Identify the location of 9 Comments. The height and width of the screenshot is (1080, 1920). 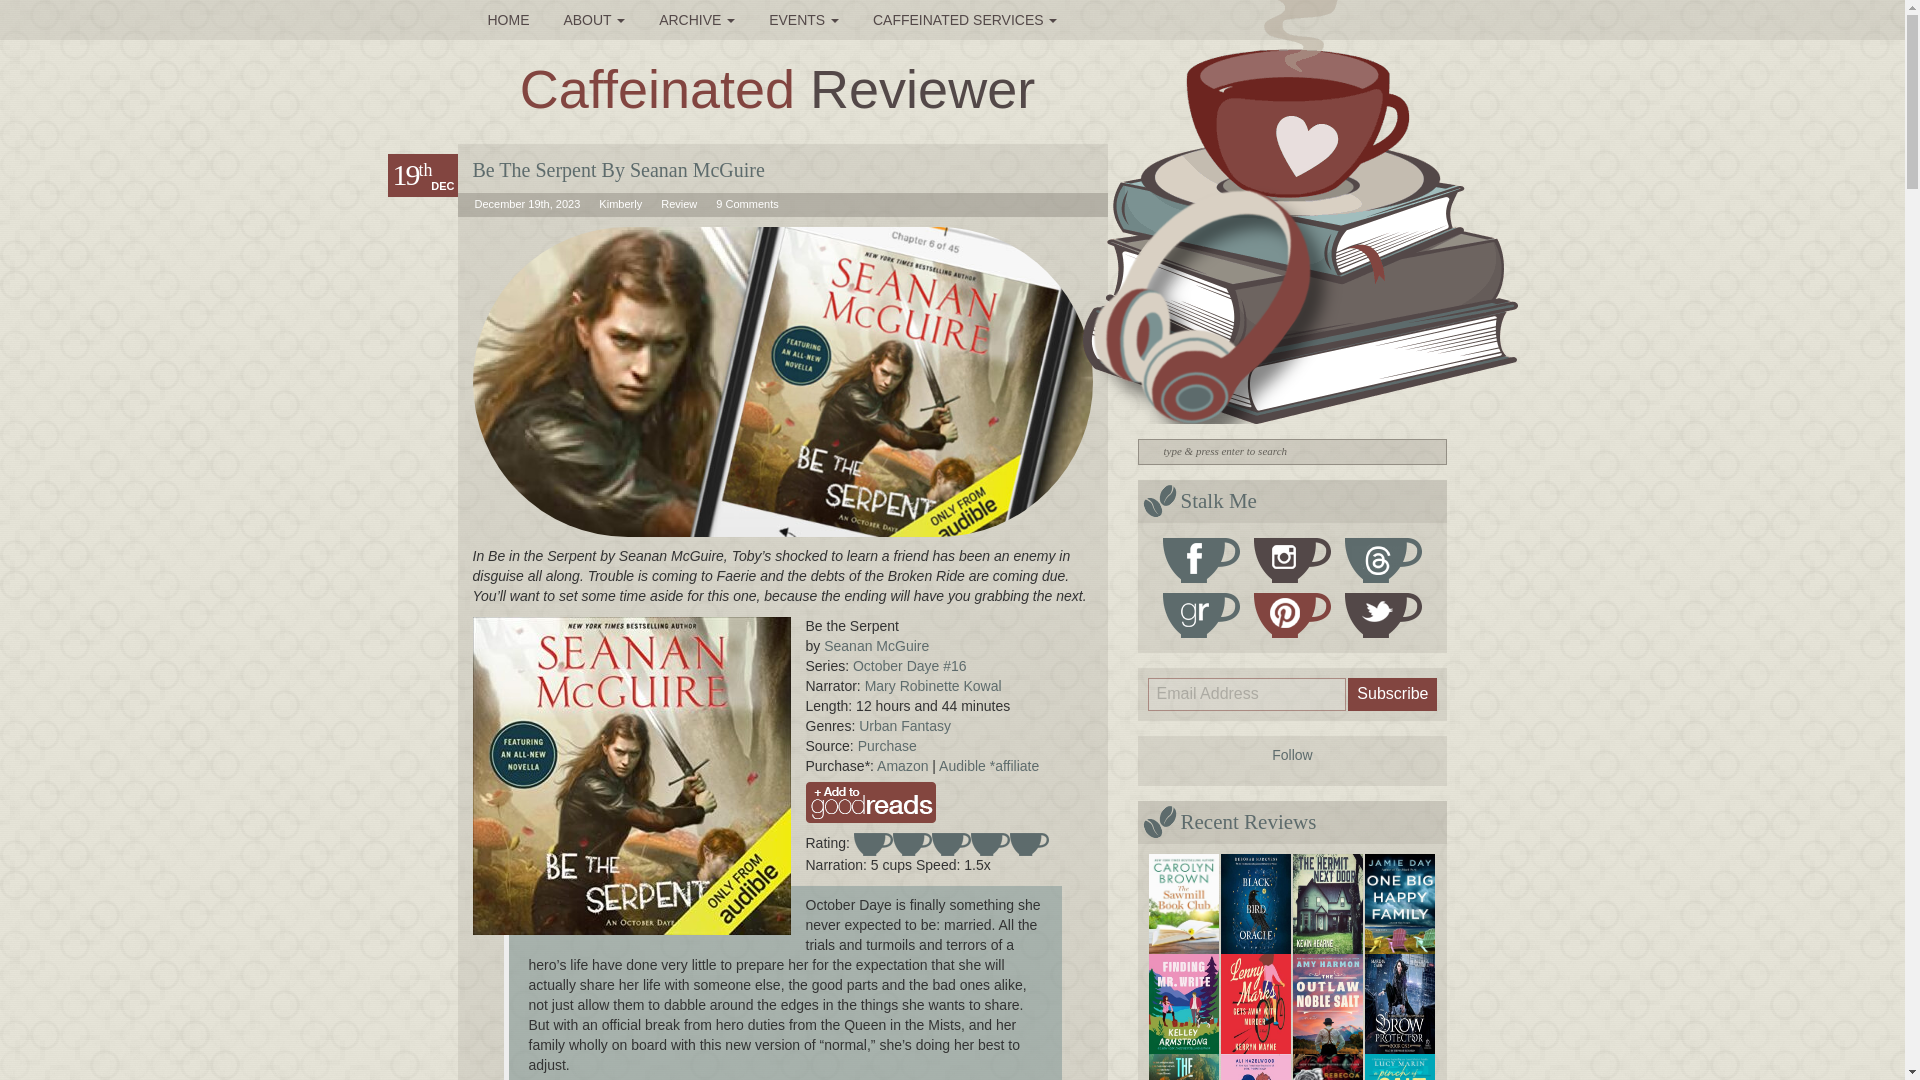
(746, 203).